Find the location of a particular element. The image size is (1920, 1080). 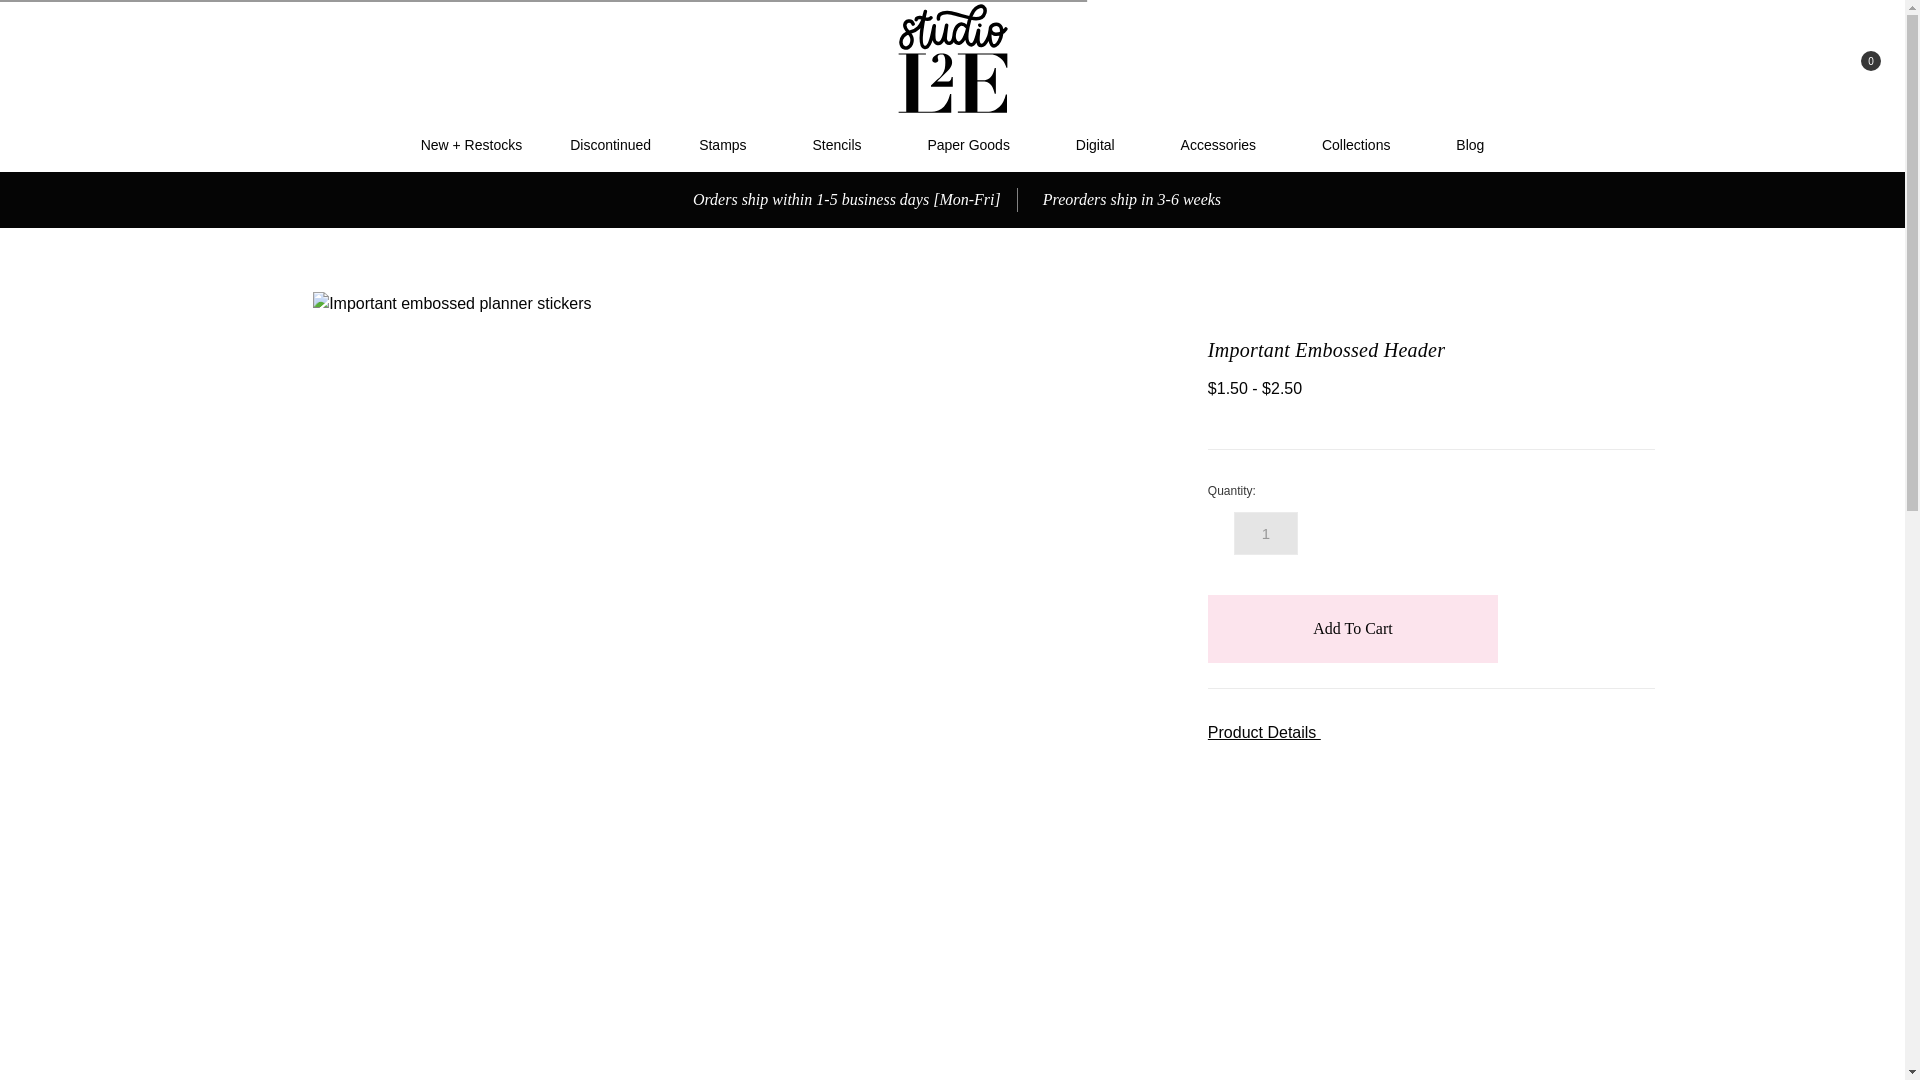

0 is located at coordinates (1853, 60).